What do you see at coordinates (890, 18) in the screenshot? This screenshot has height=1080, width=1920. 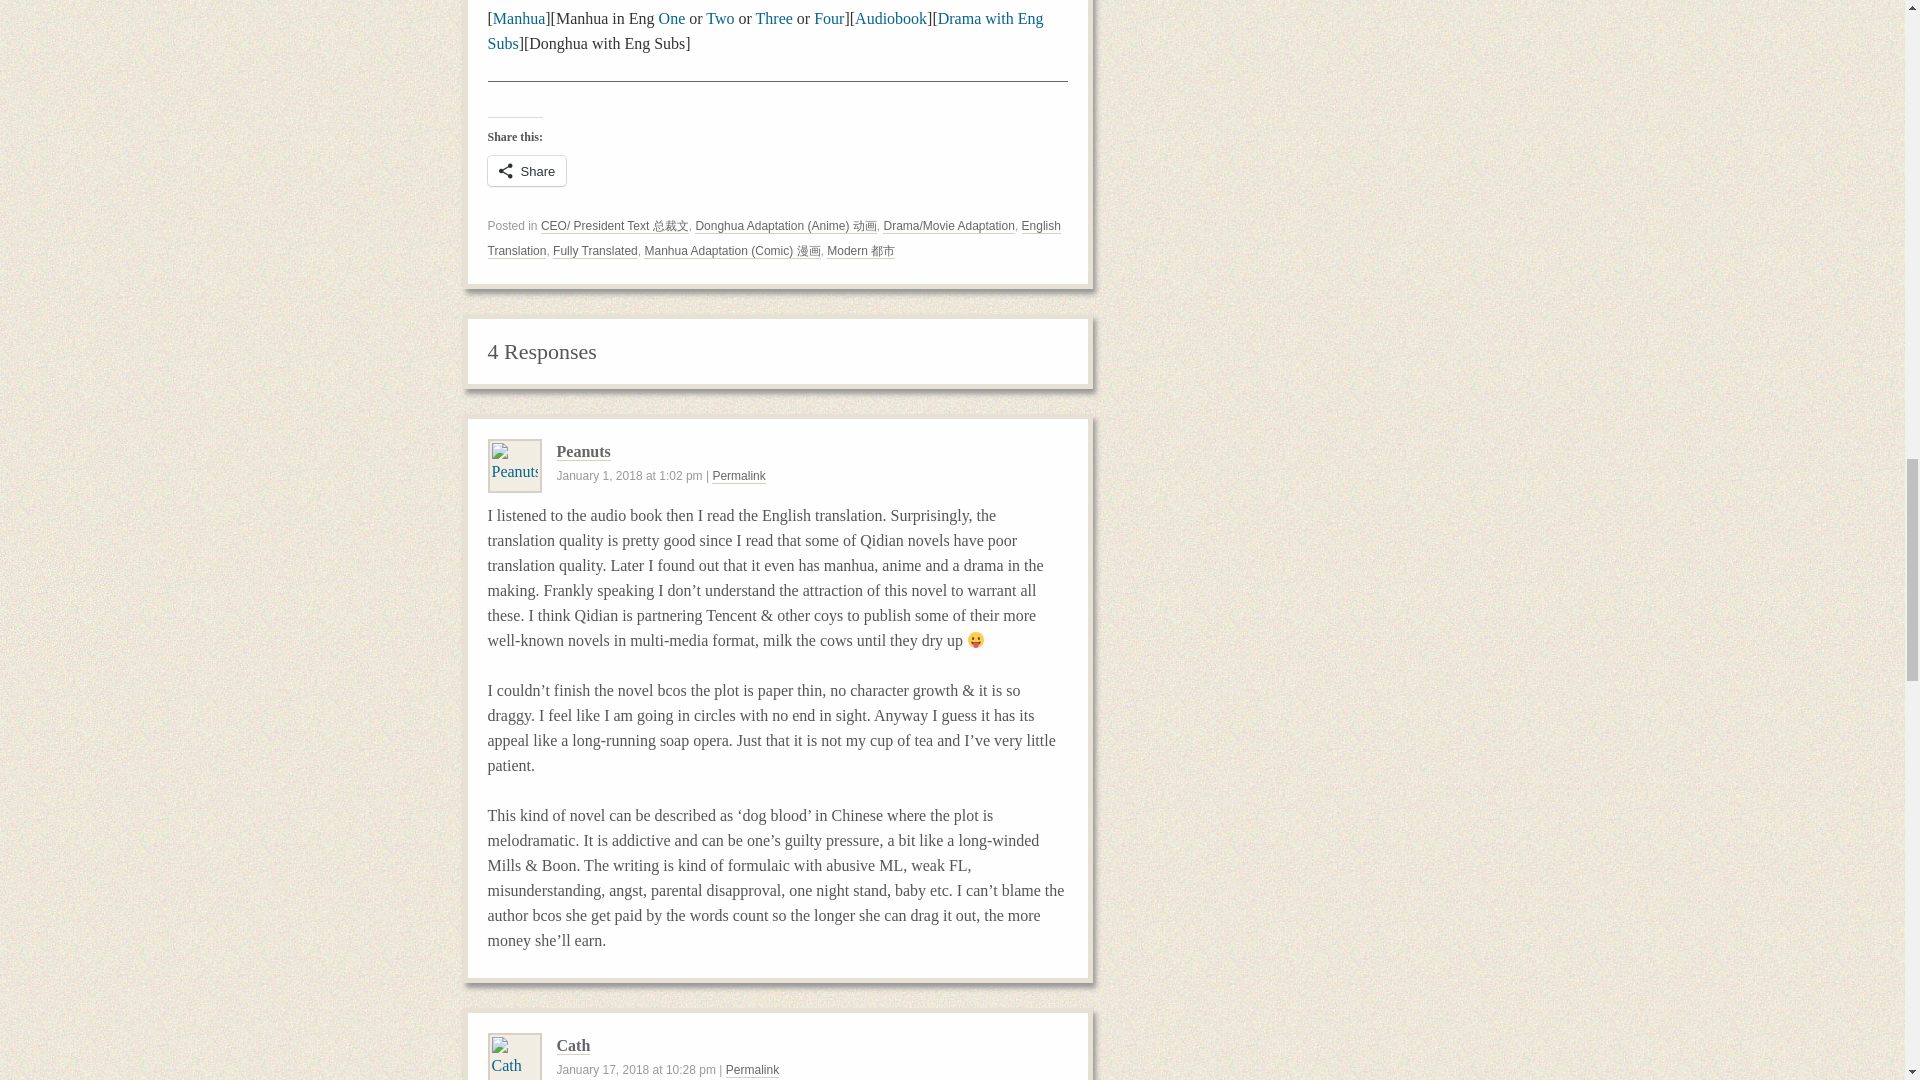 I see `Audiobook` at bounding box center [890, 18].